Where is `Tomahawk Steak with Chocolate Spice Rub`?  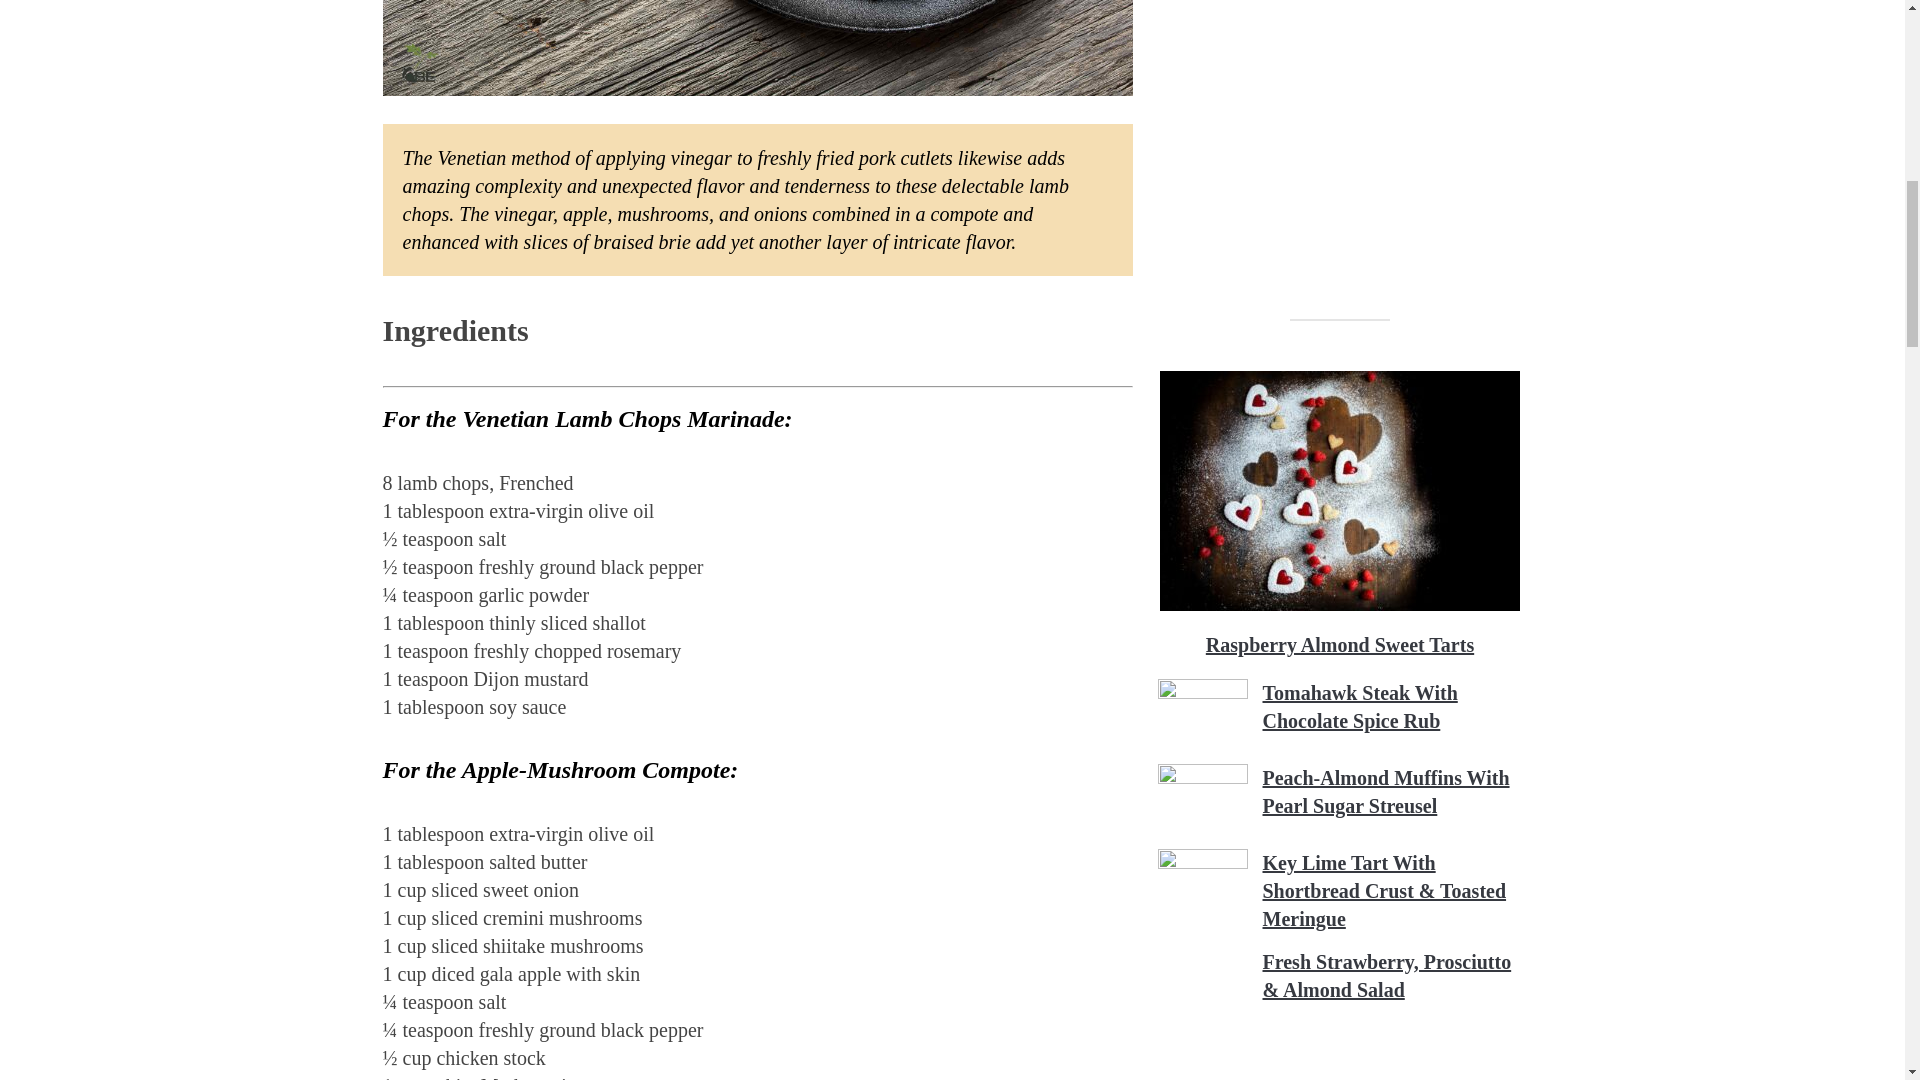
Tomahawk Steak with Chocolate Spice Rub is located at coordinates (1359, 706).